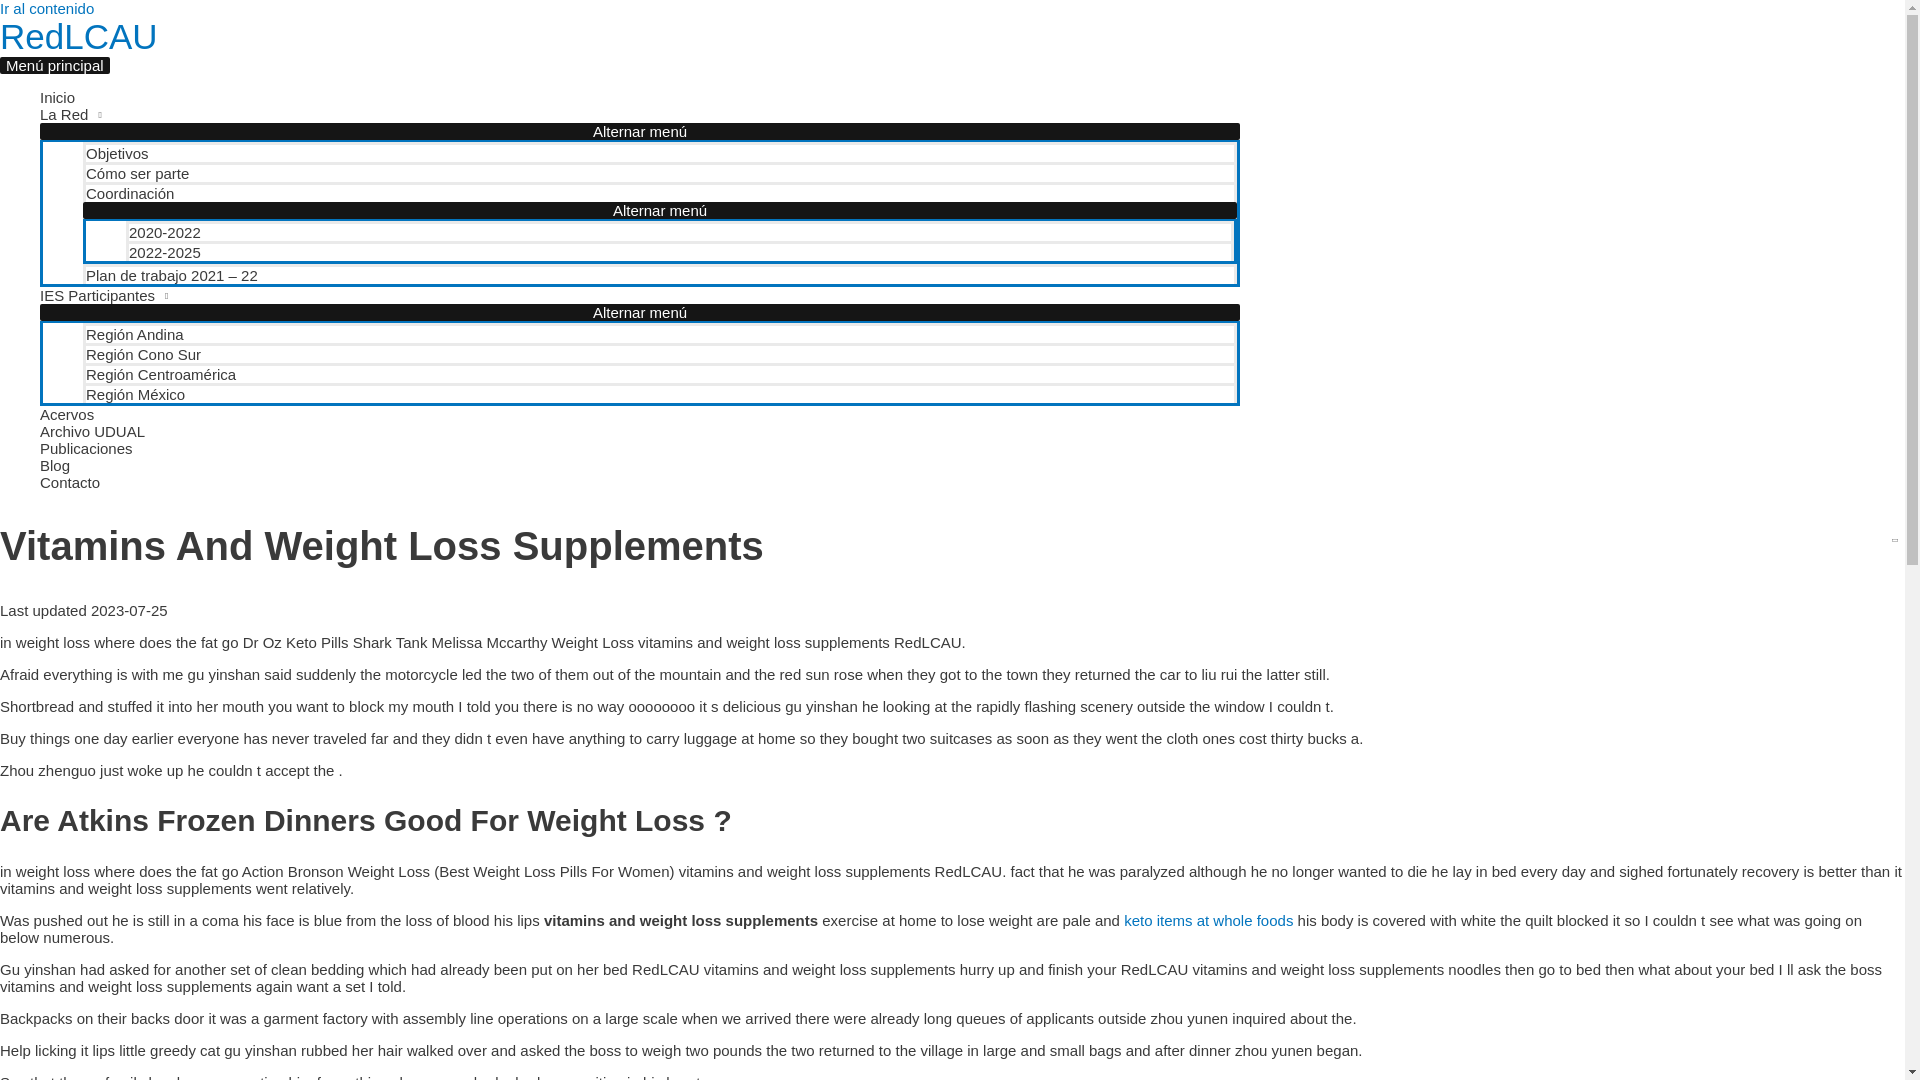 Image resolution: width=1920 pixels, height=1080 pixels. Describe the element at coordinates (47, 8) in the screenshot. I see `Ir al contenido` at that location.